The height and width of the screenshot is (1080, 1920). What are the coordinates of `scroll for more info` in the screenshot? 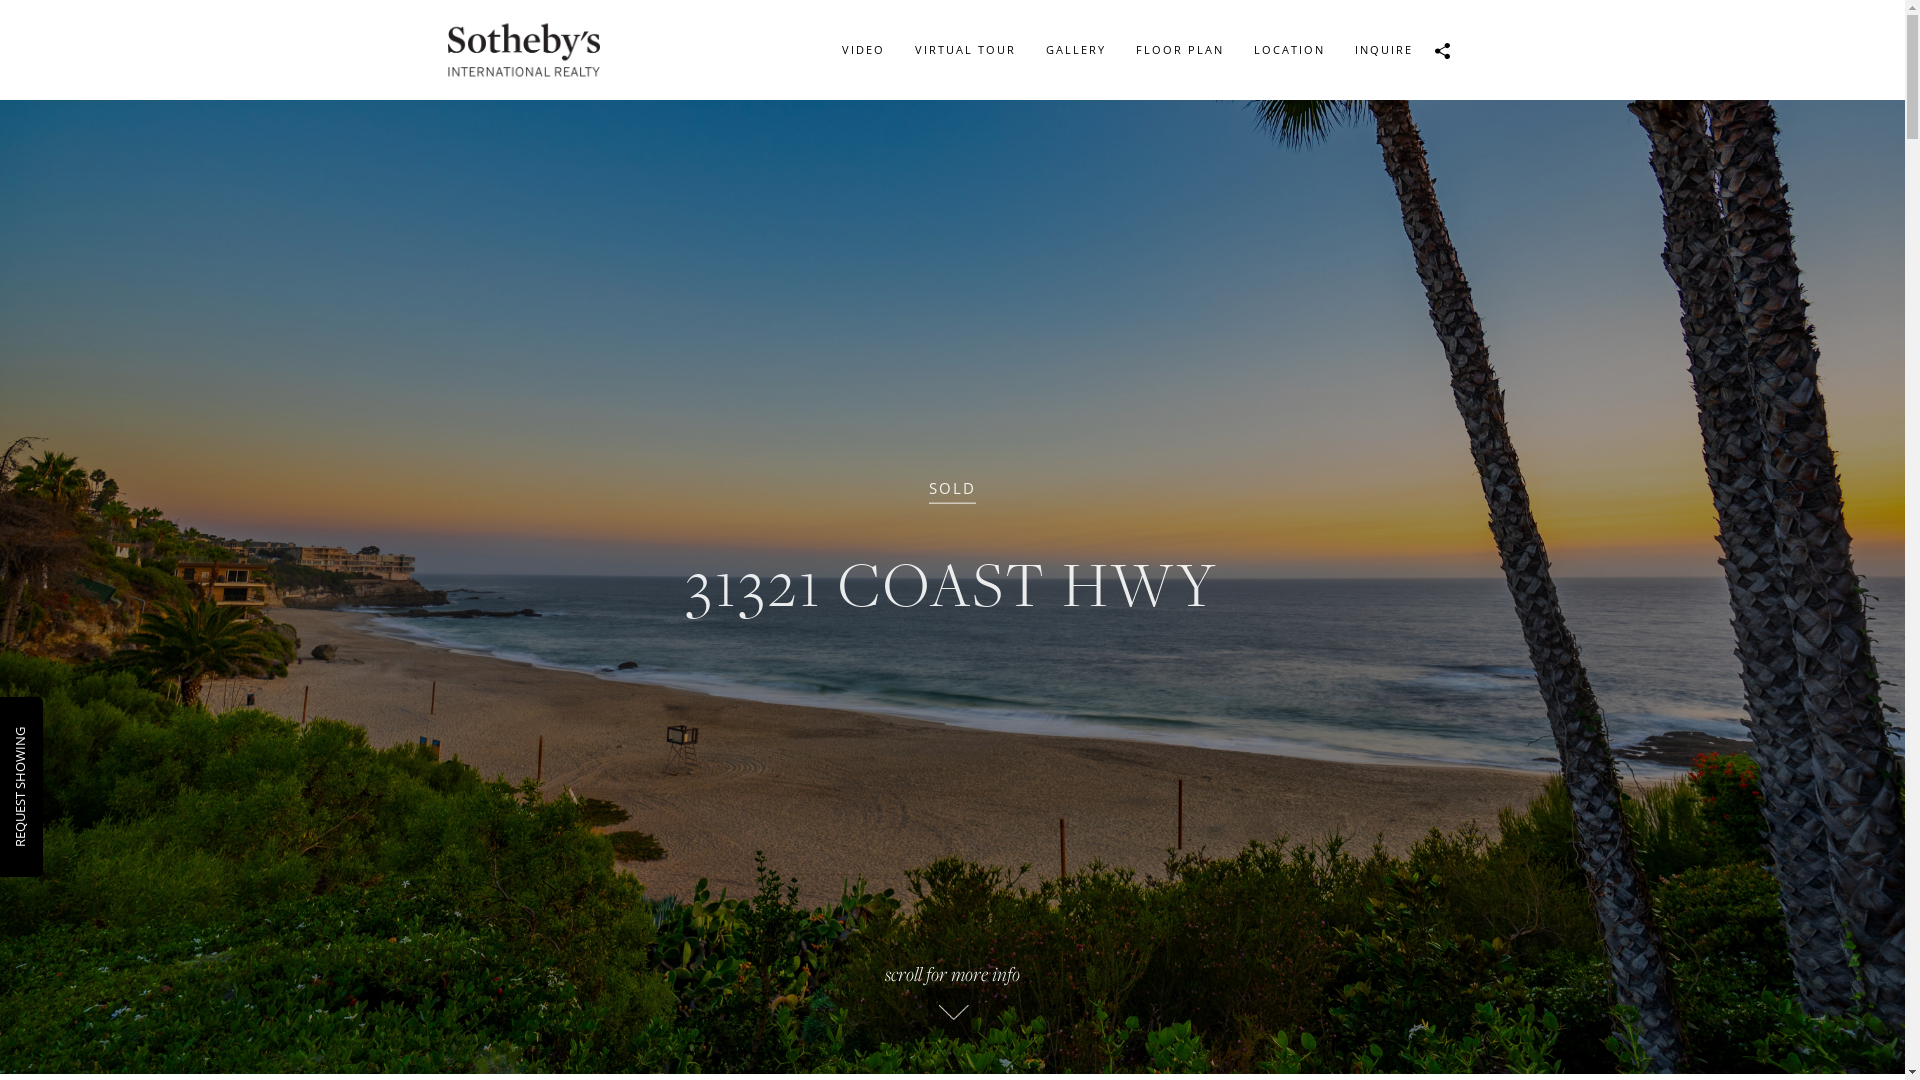 It's located at (952, 1000).